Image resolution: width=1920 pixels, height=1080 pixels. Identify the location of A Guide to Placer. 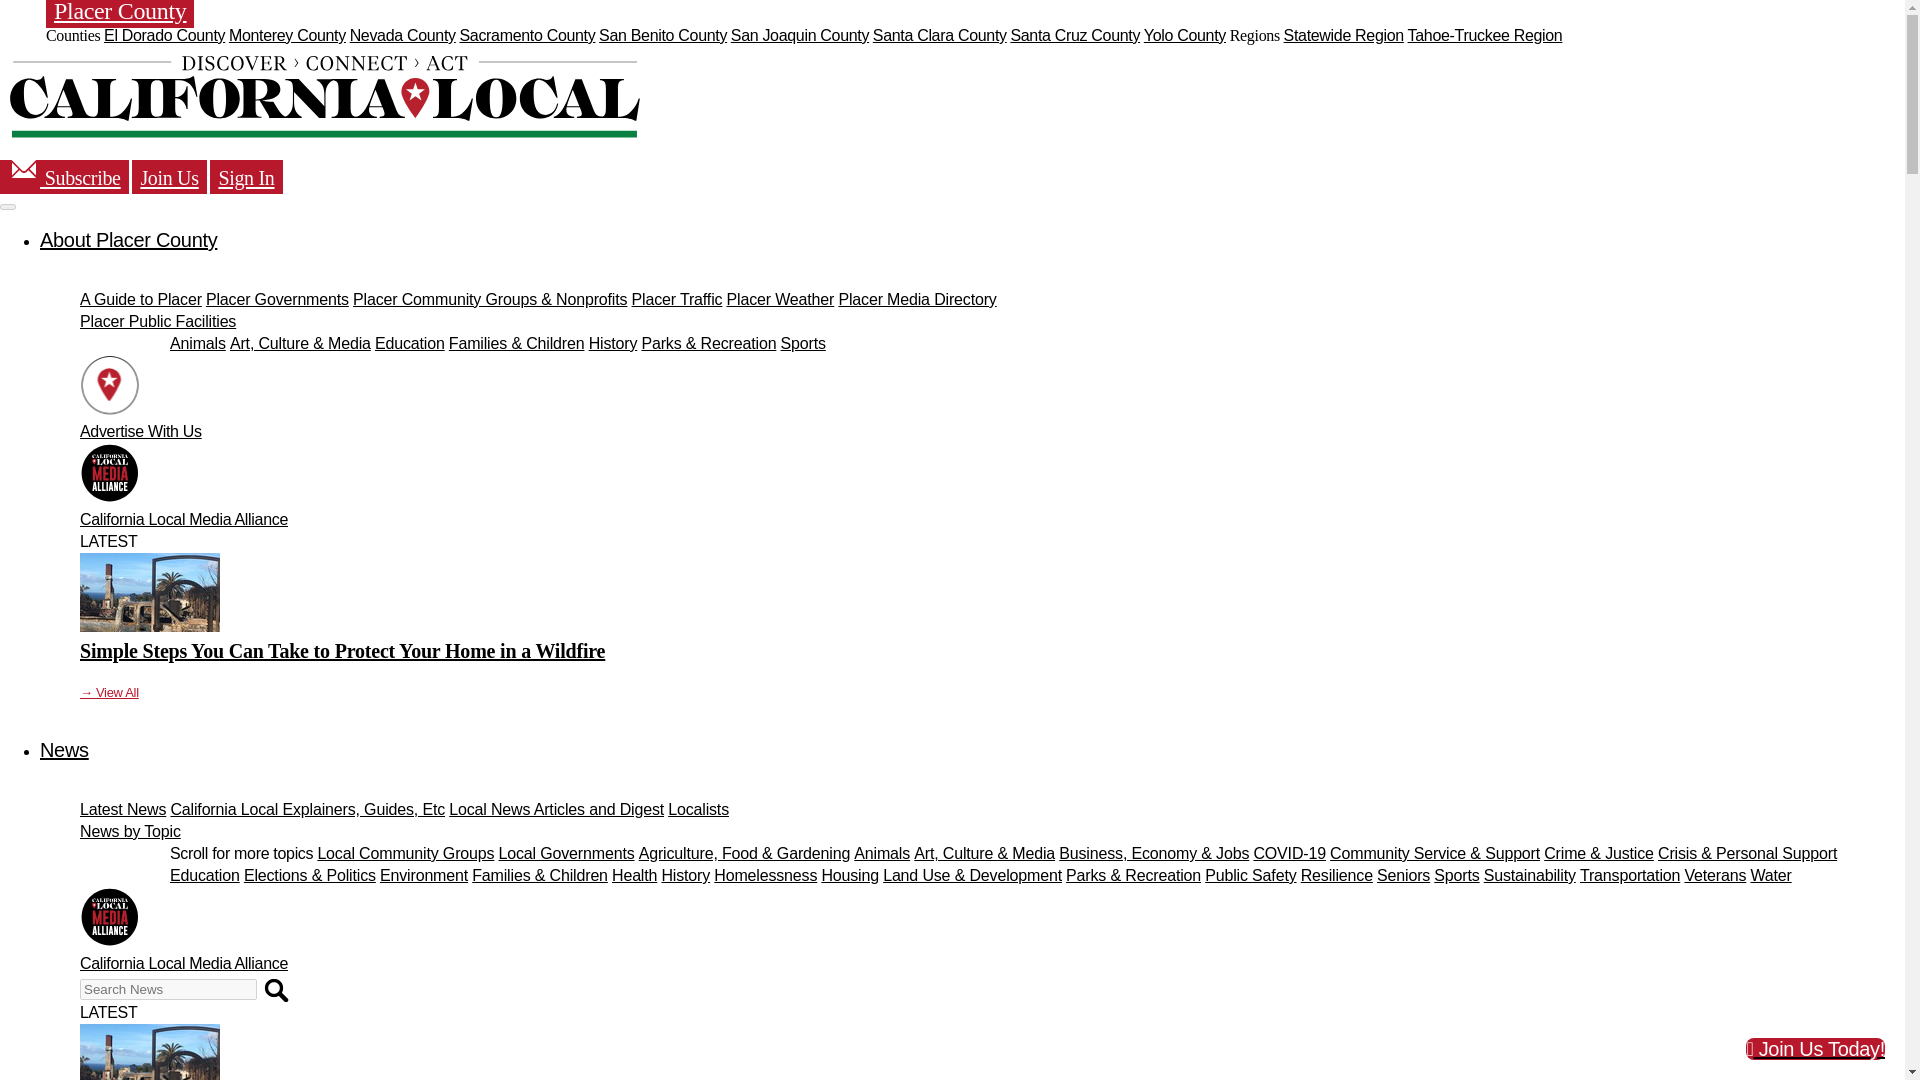
(140, 298).